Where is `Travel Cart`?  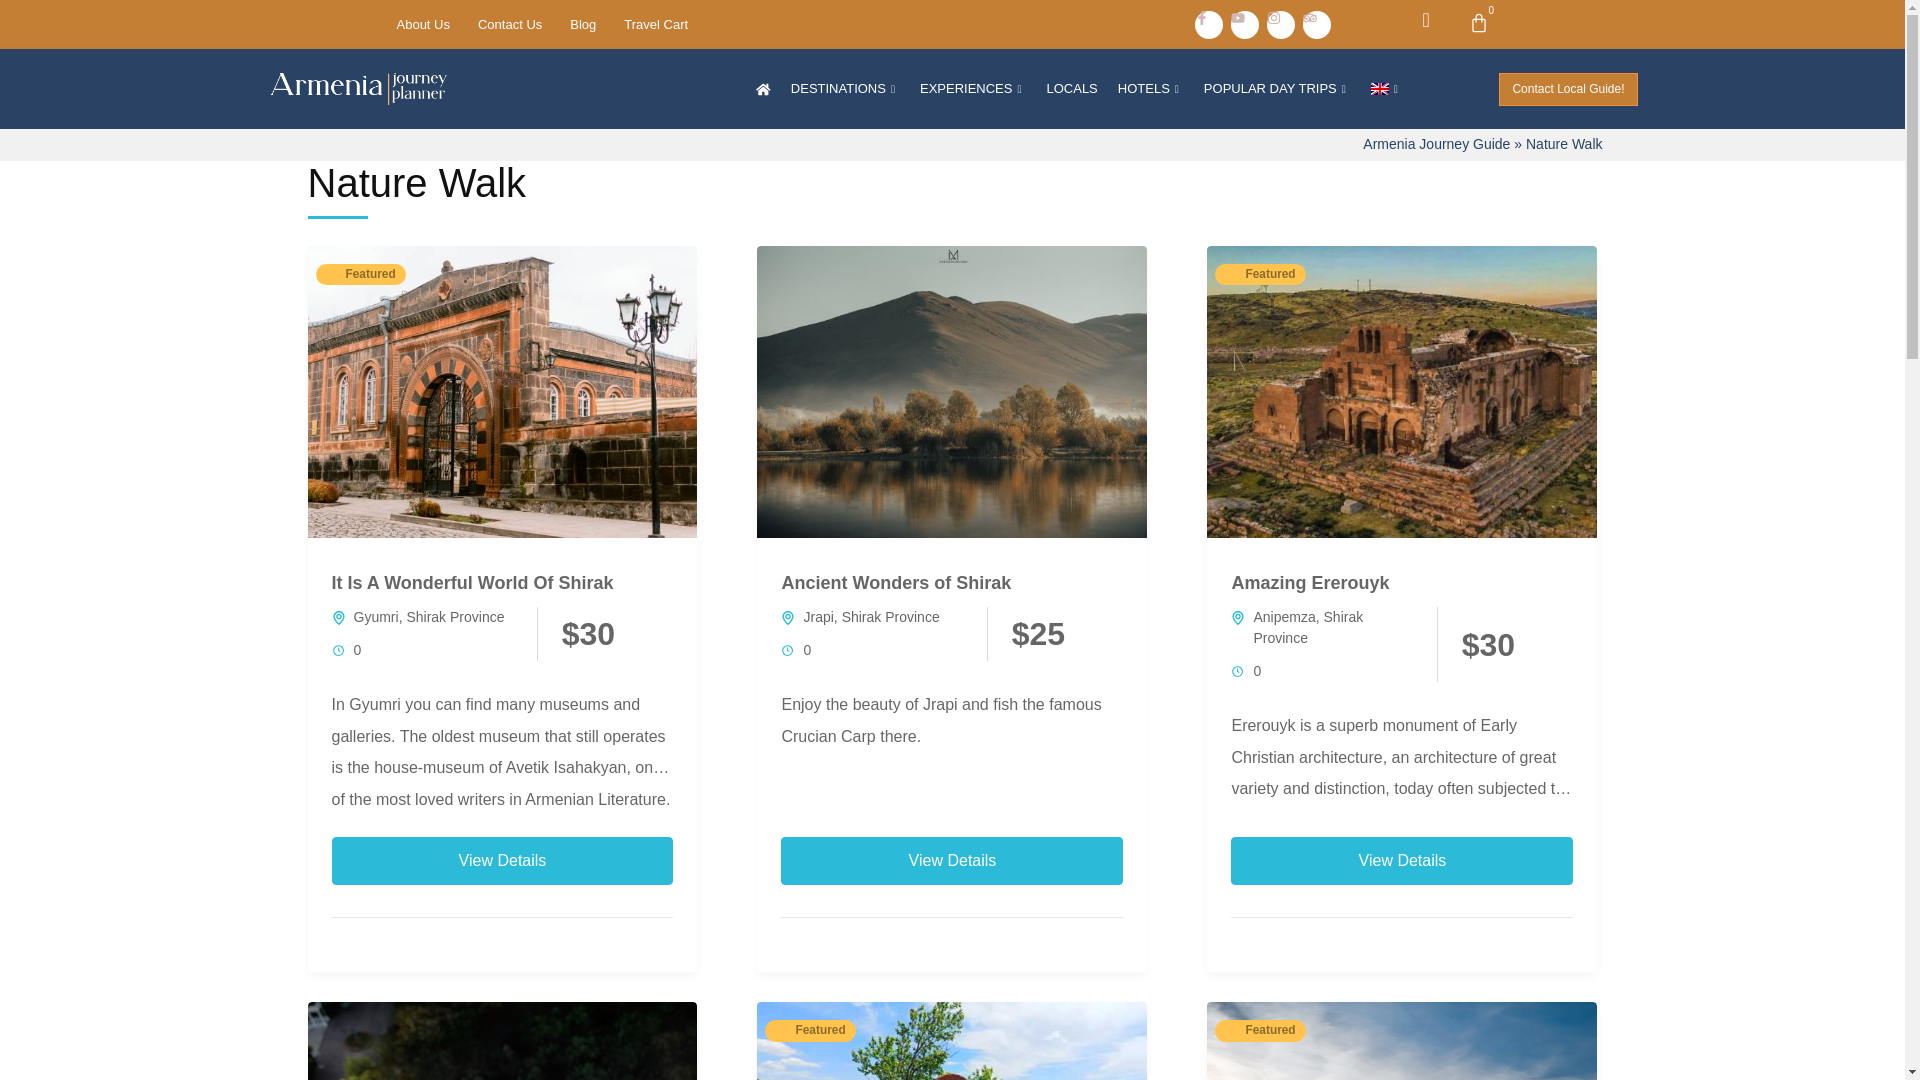 Travel Cart is located at coordinates (656, 23).